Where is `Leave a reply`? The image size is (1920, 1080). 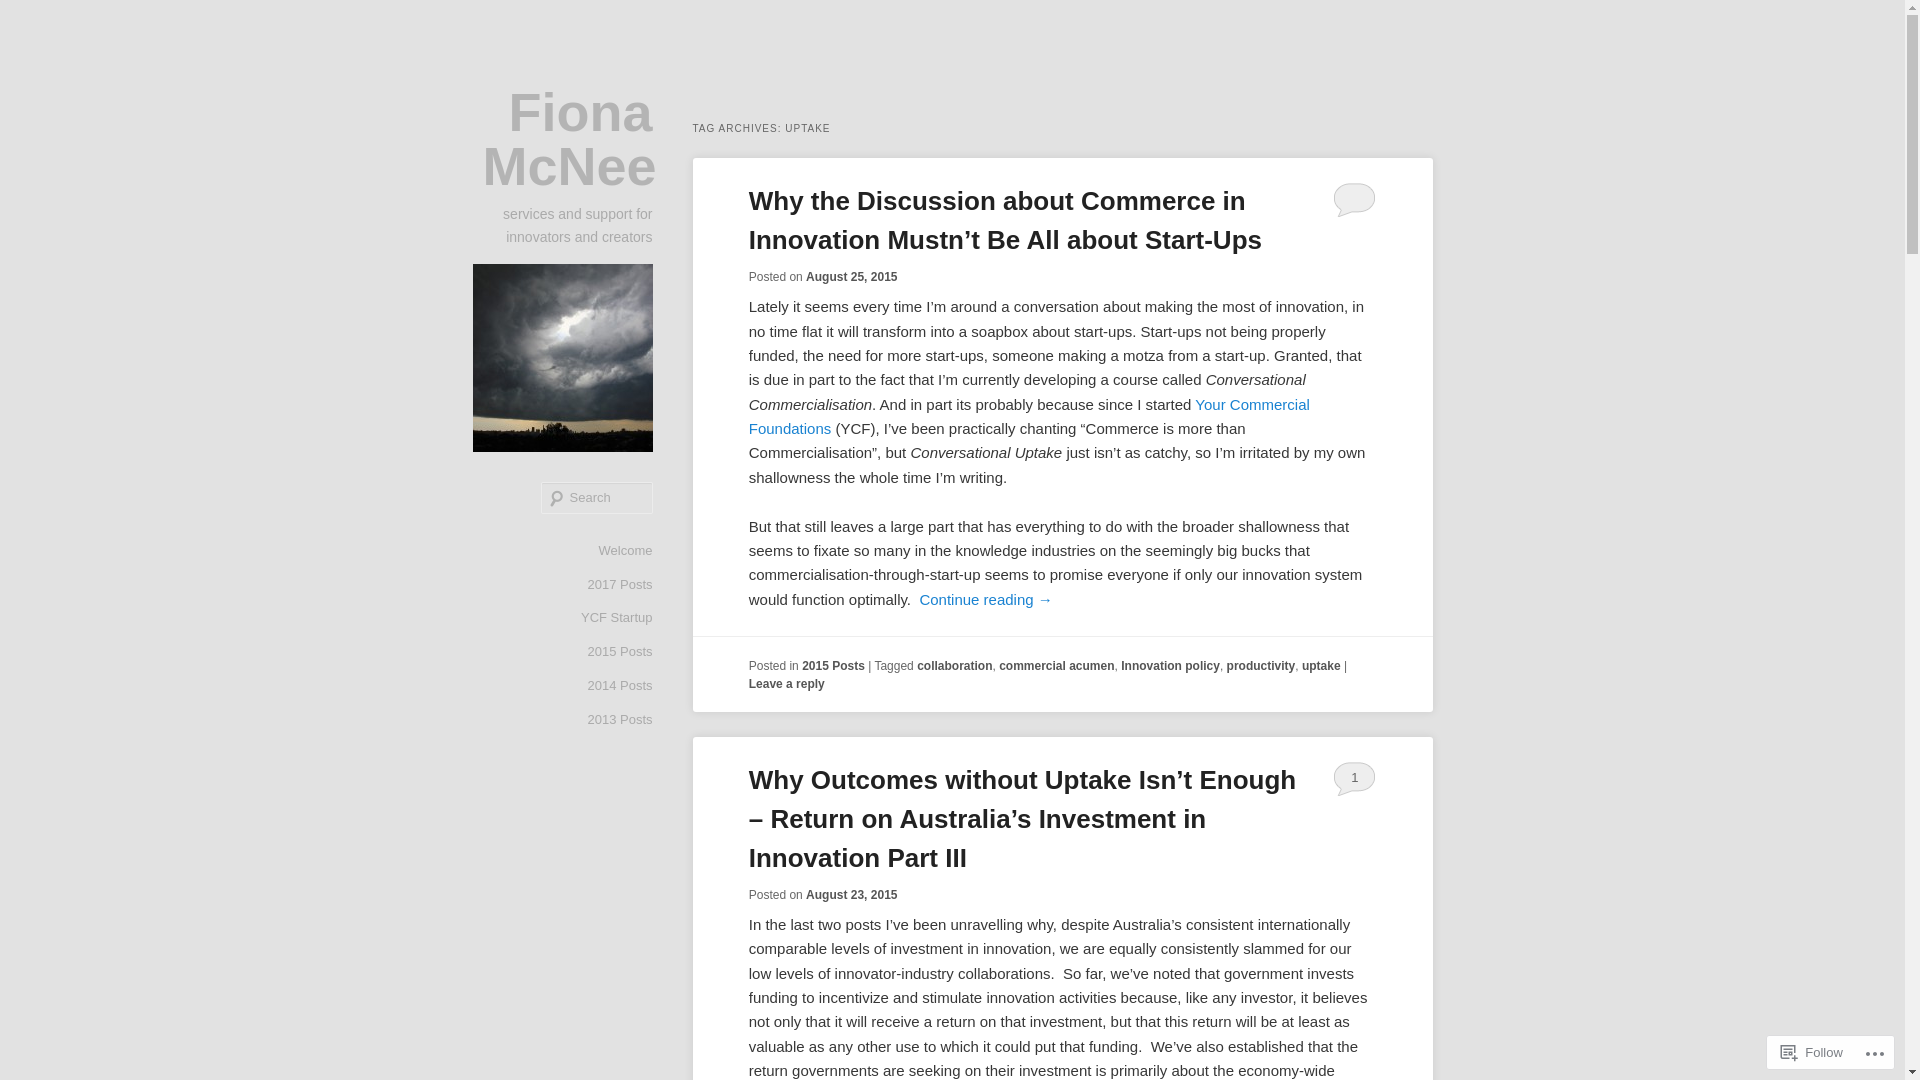 Leave a reply is located at coordinates (787, 684).